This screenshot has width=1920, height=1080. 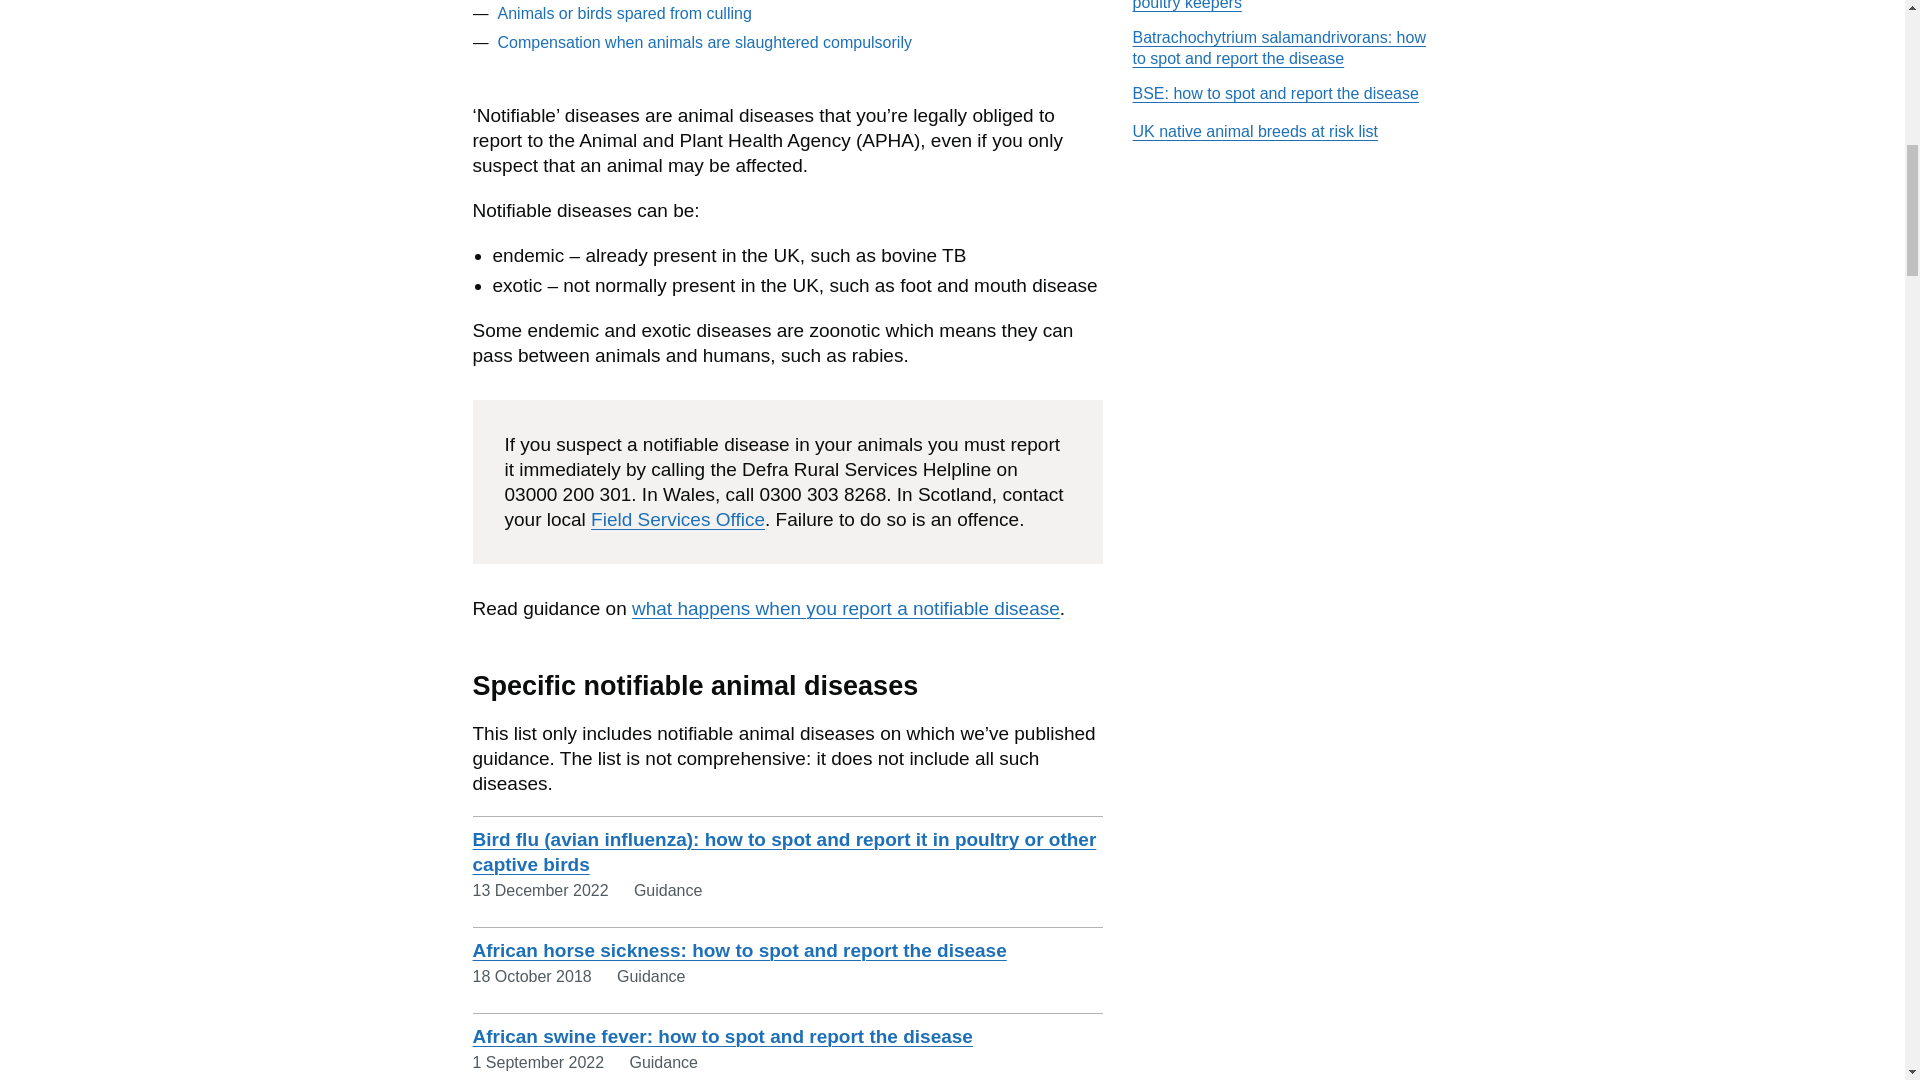 I want to click on Compensation when animals are slaughtered compulsorily, so click(x=704, y=42).